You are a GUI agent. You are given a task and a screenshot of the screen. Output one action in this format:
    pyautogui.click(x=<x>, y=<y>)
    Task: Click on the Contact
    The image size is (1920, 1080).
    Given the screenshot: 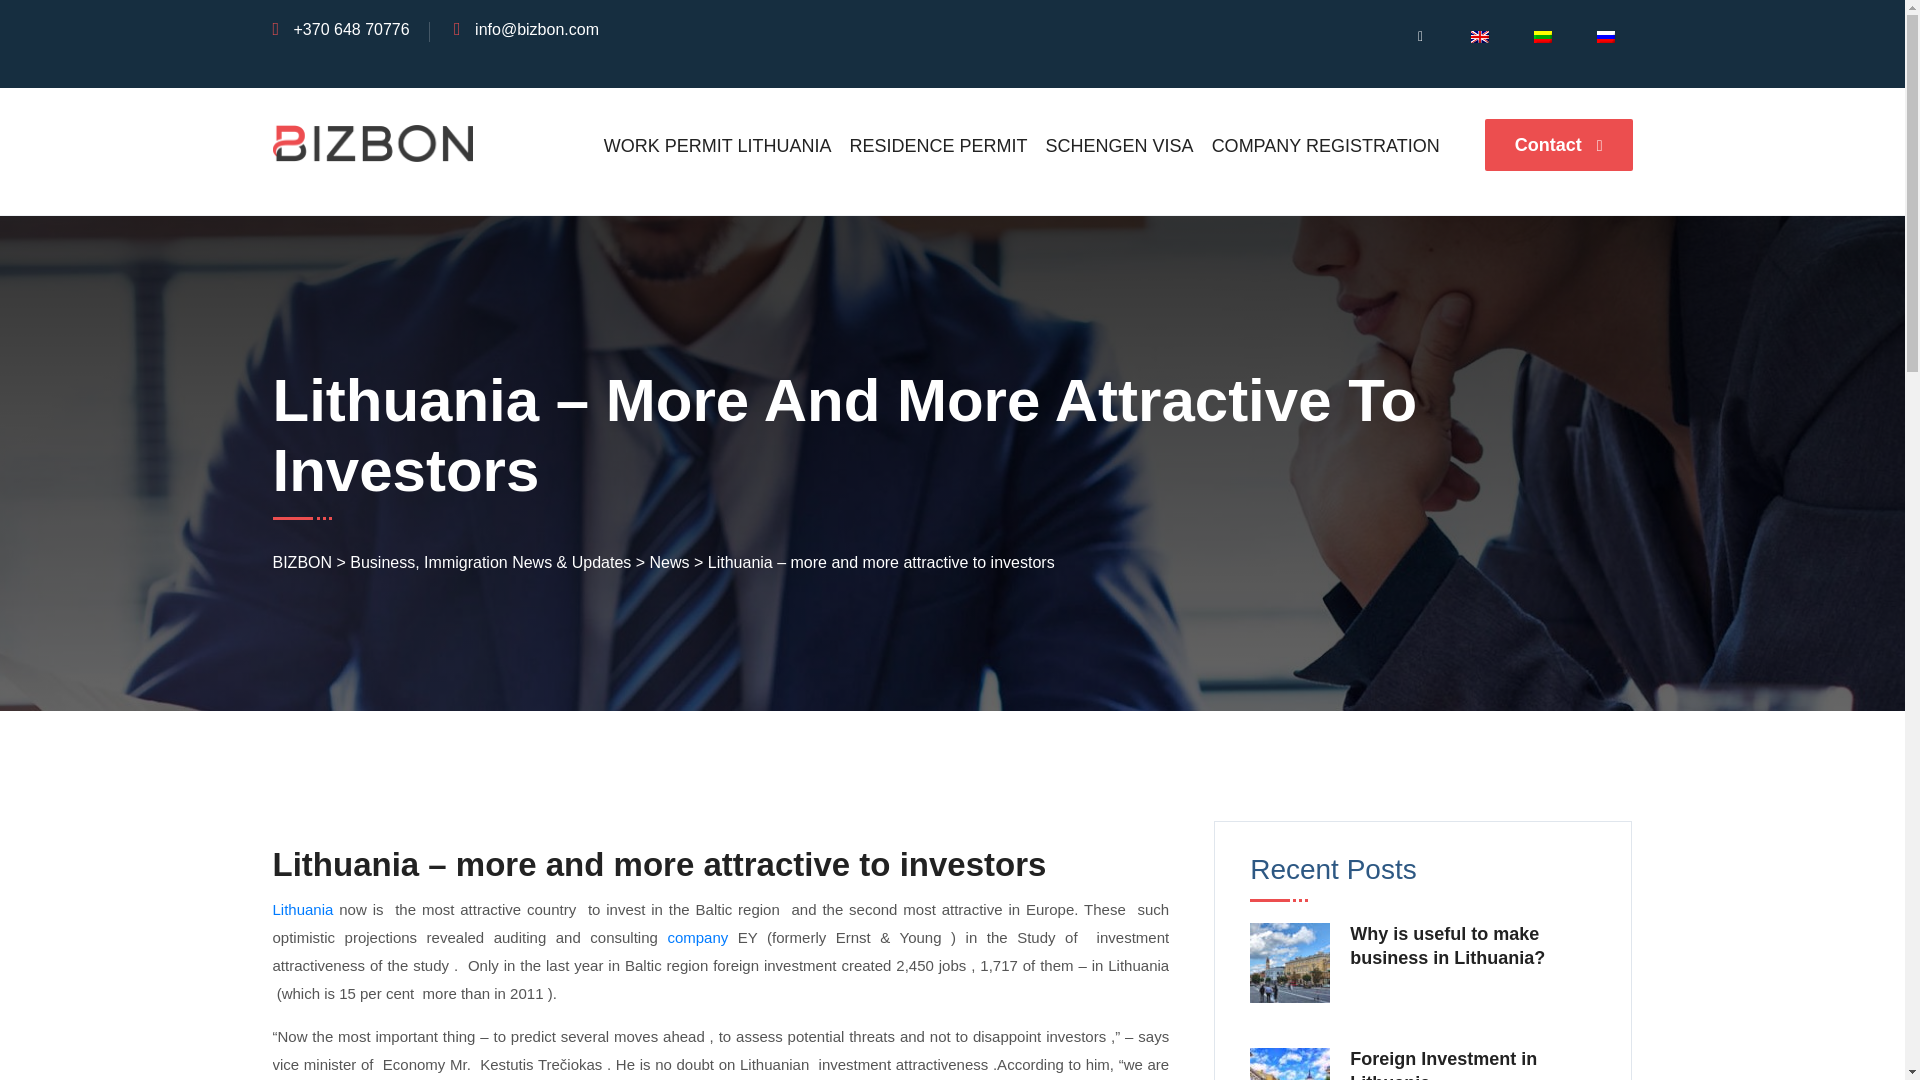 What is the action you would take?
    pyautogui.click(x=1558, y=144)
    